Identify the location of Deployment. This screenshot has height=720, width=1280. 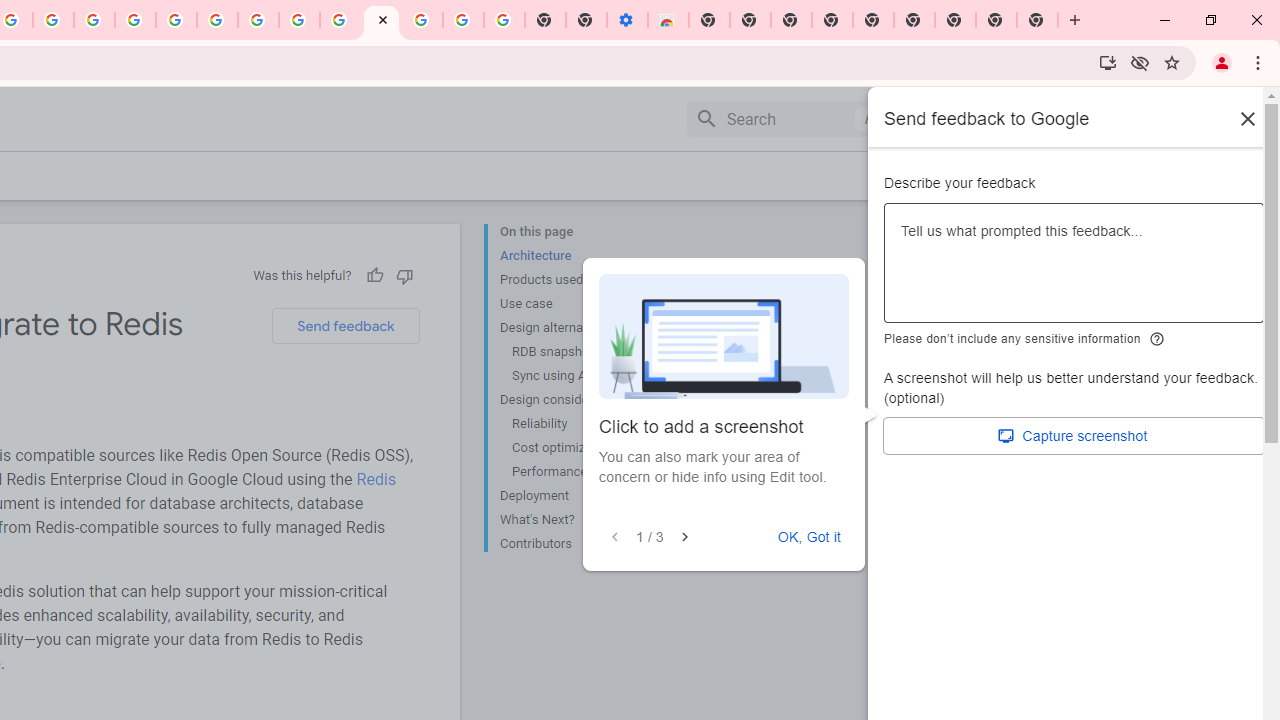
(580, 496).